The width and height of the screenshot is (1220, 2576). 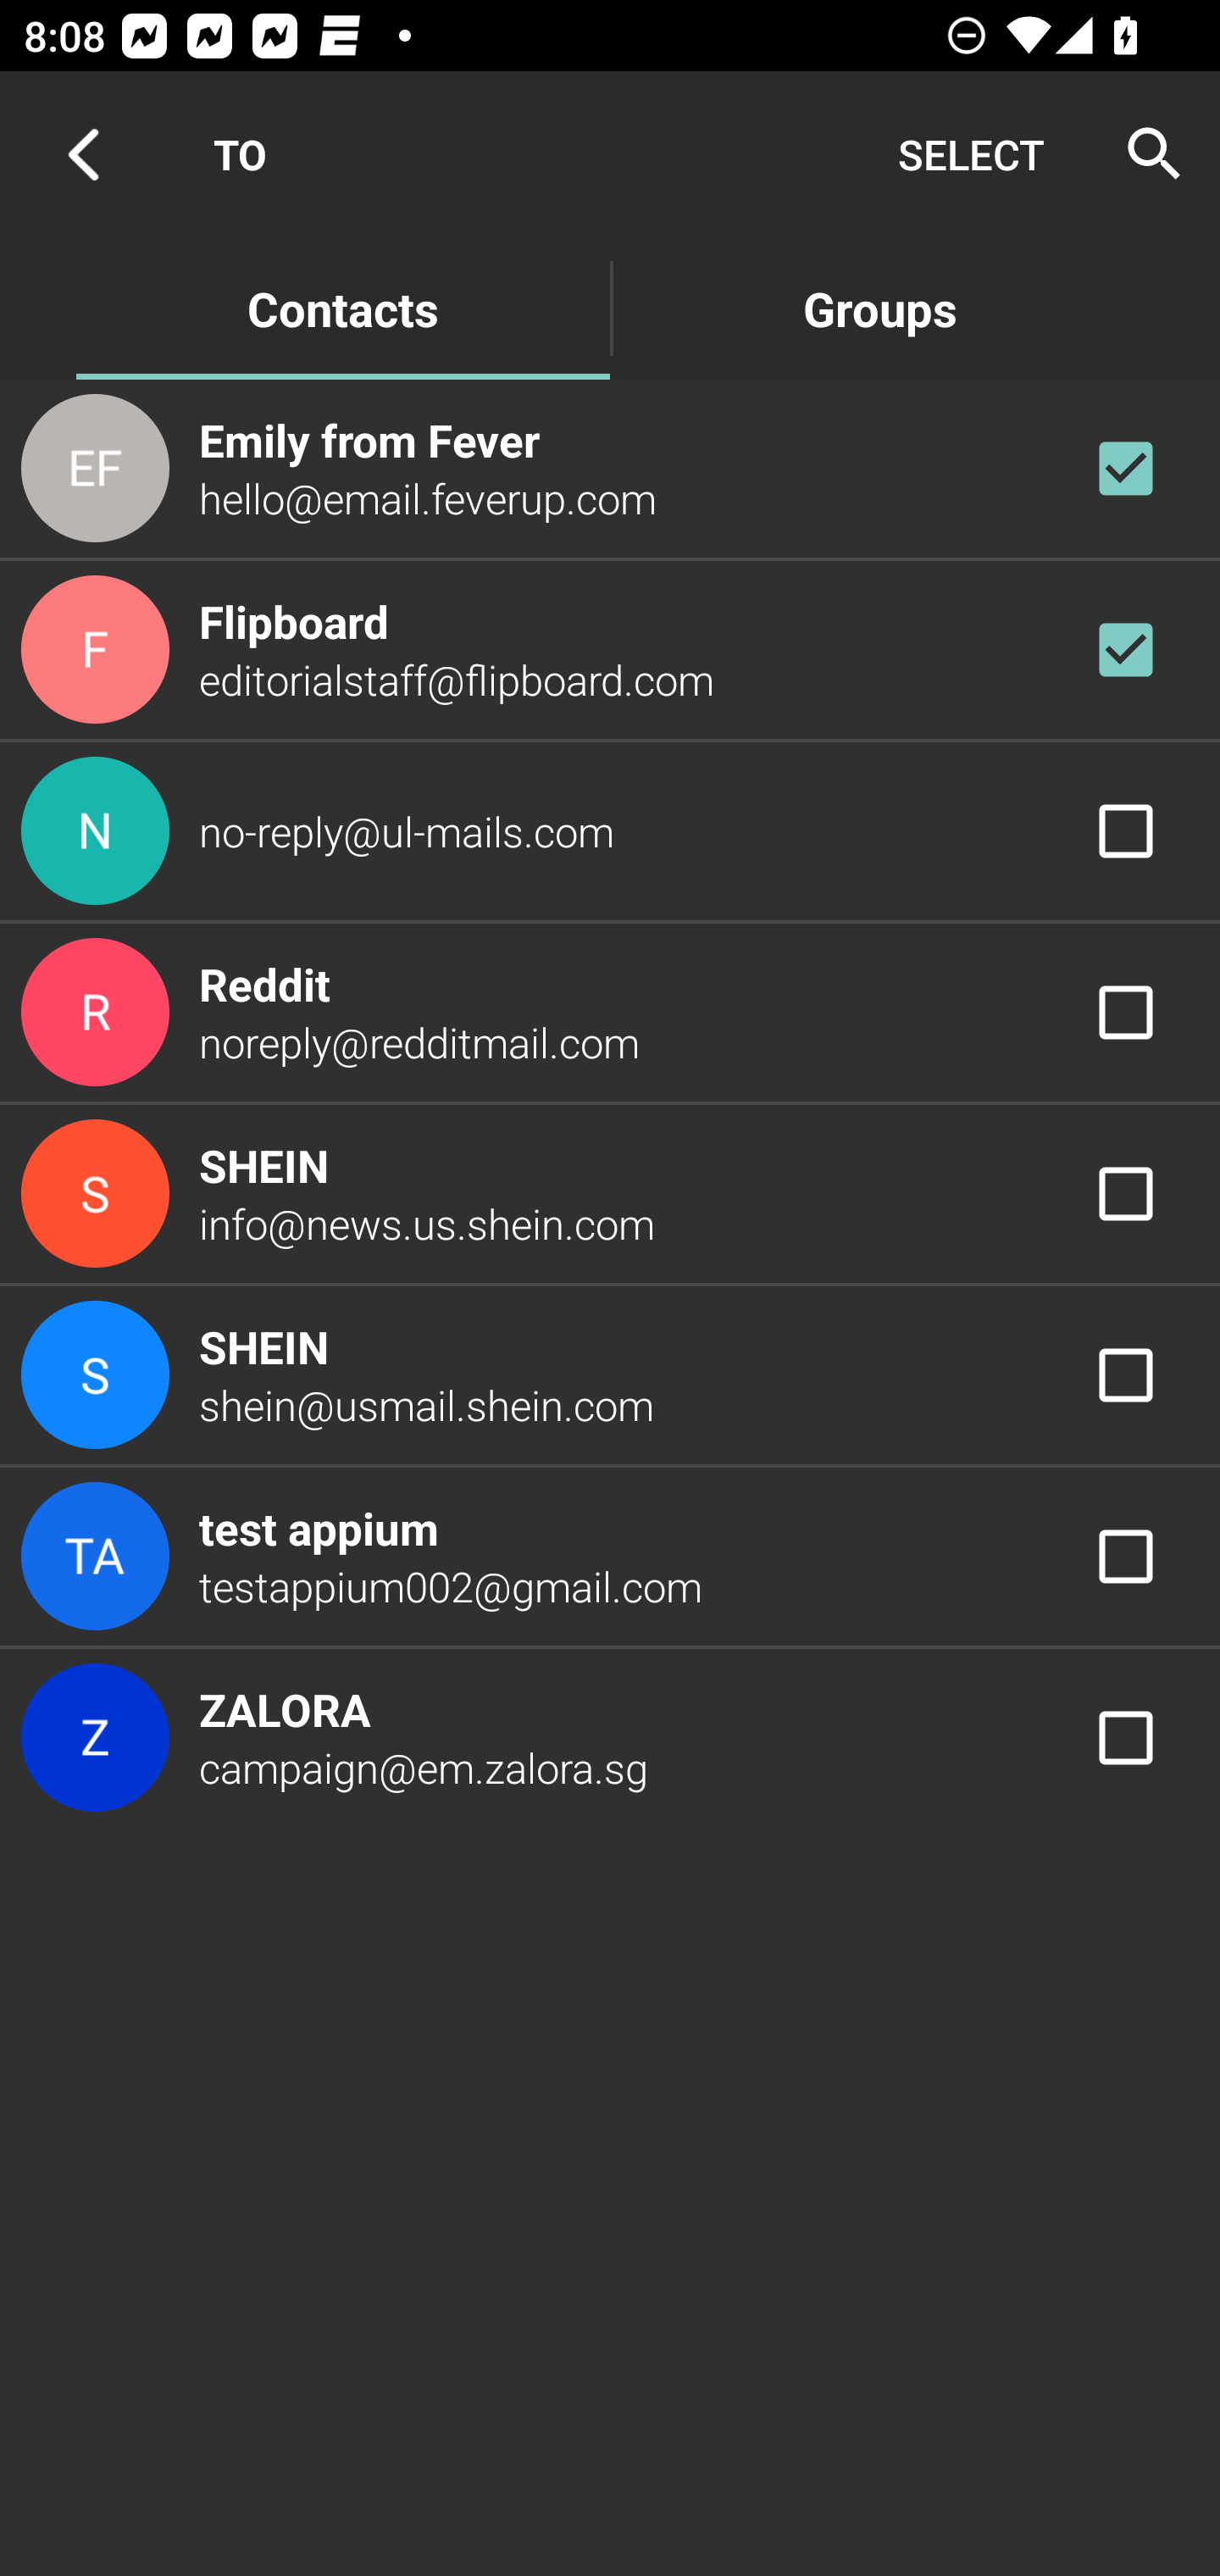 I want to click on test appium testappium002@gmail.com, so click(x=610, y=1557).